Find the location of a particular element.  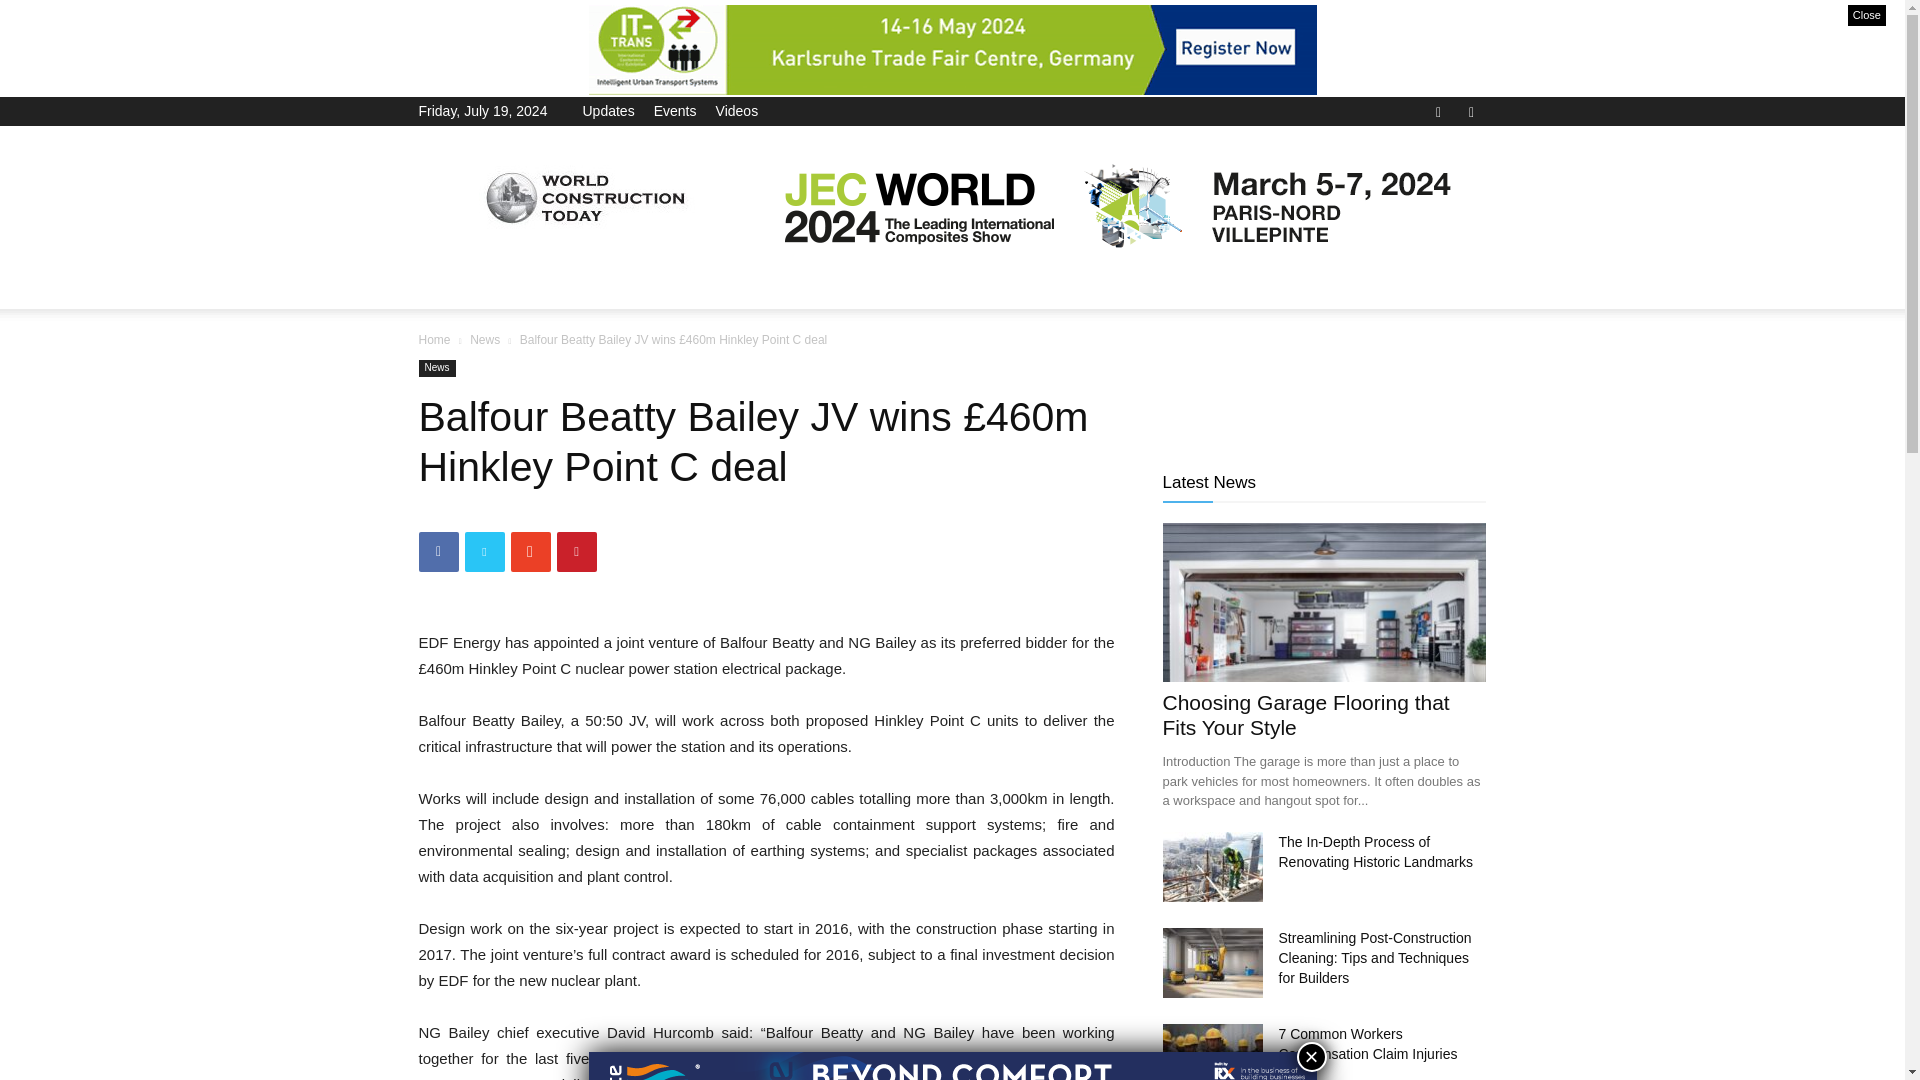

Linkedin is located at coordinates (1470, 110).